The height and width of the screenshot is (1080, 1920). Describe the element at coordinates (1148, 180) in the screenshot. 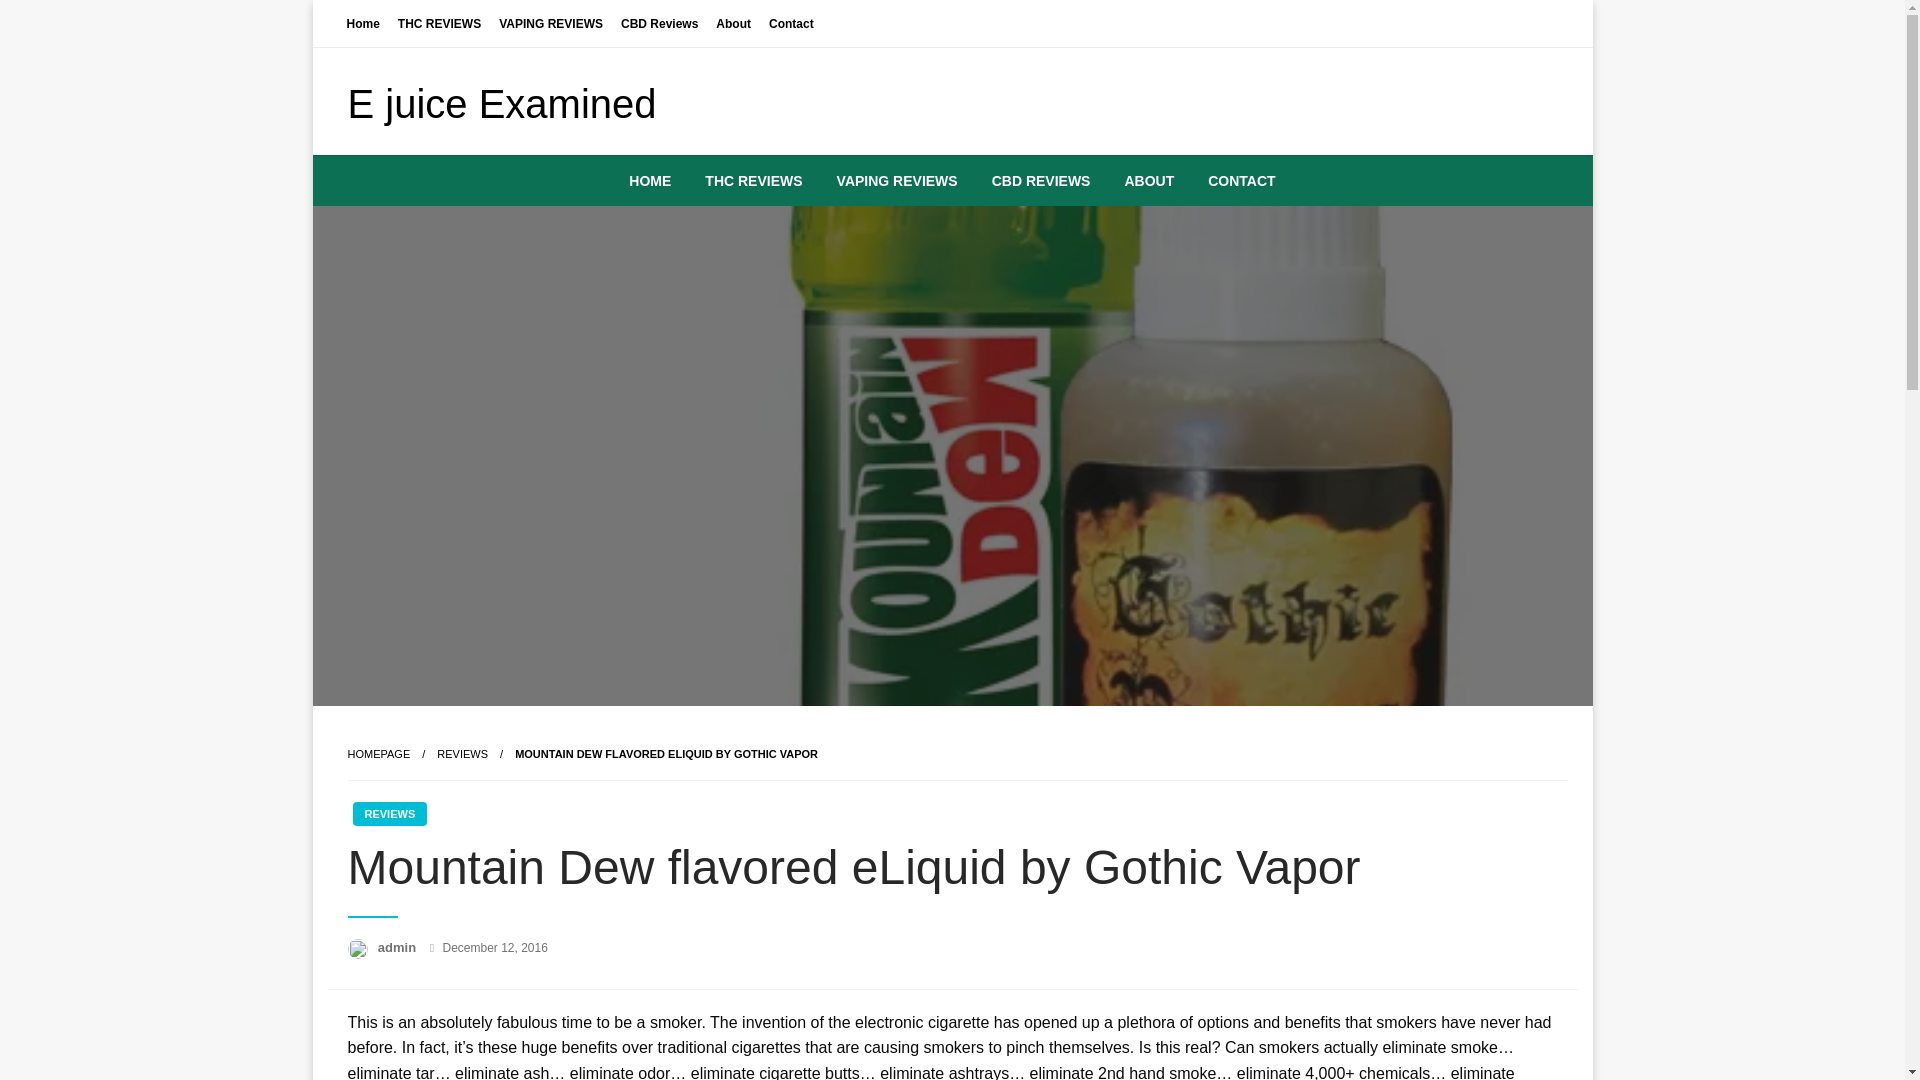

I see `ABOUT` at that location.